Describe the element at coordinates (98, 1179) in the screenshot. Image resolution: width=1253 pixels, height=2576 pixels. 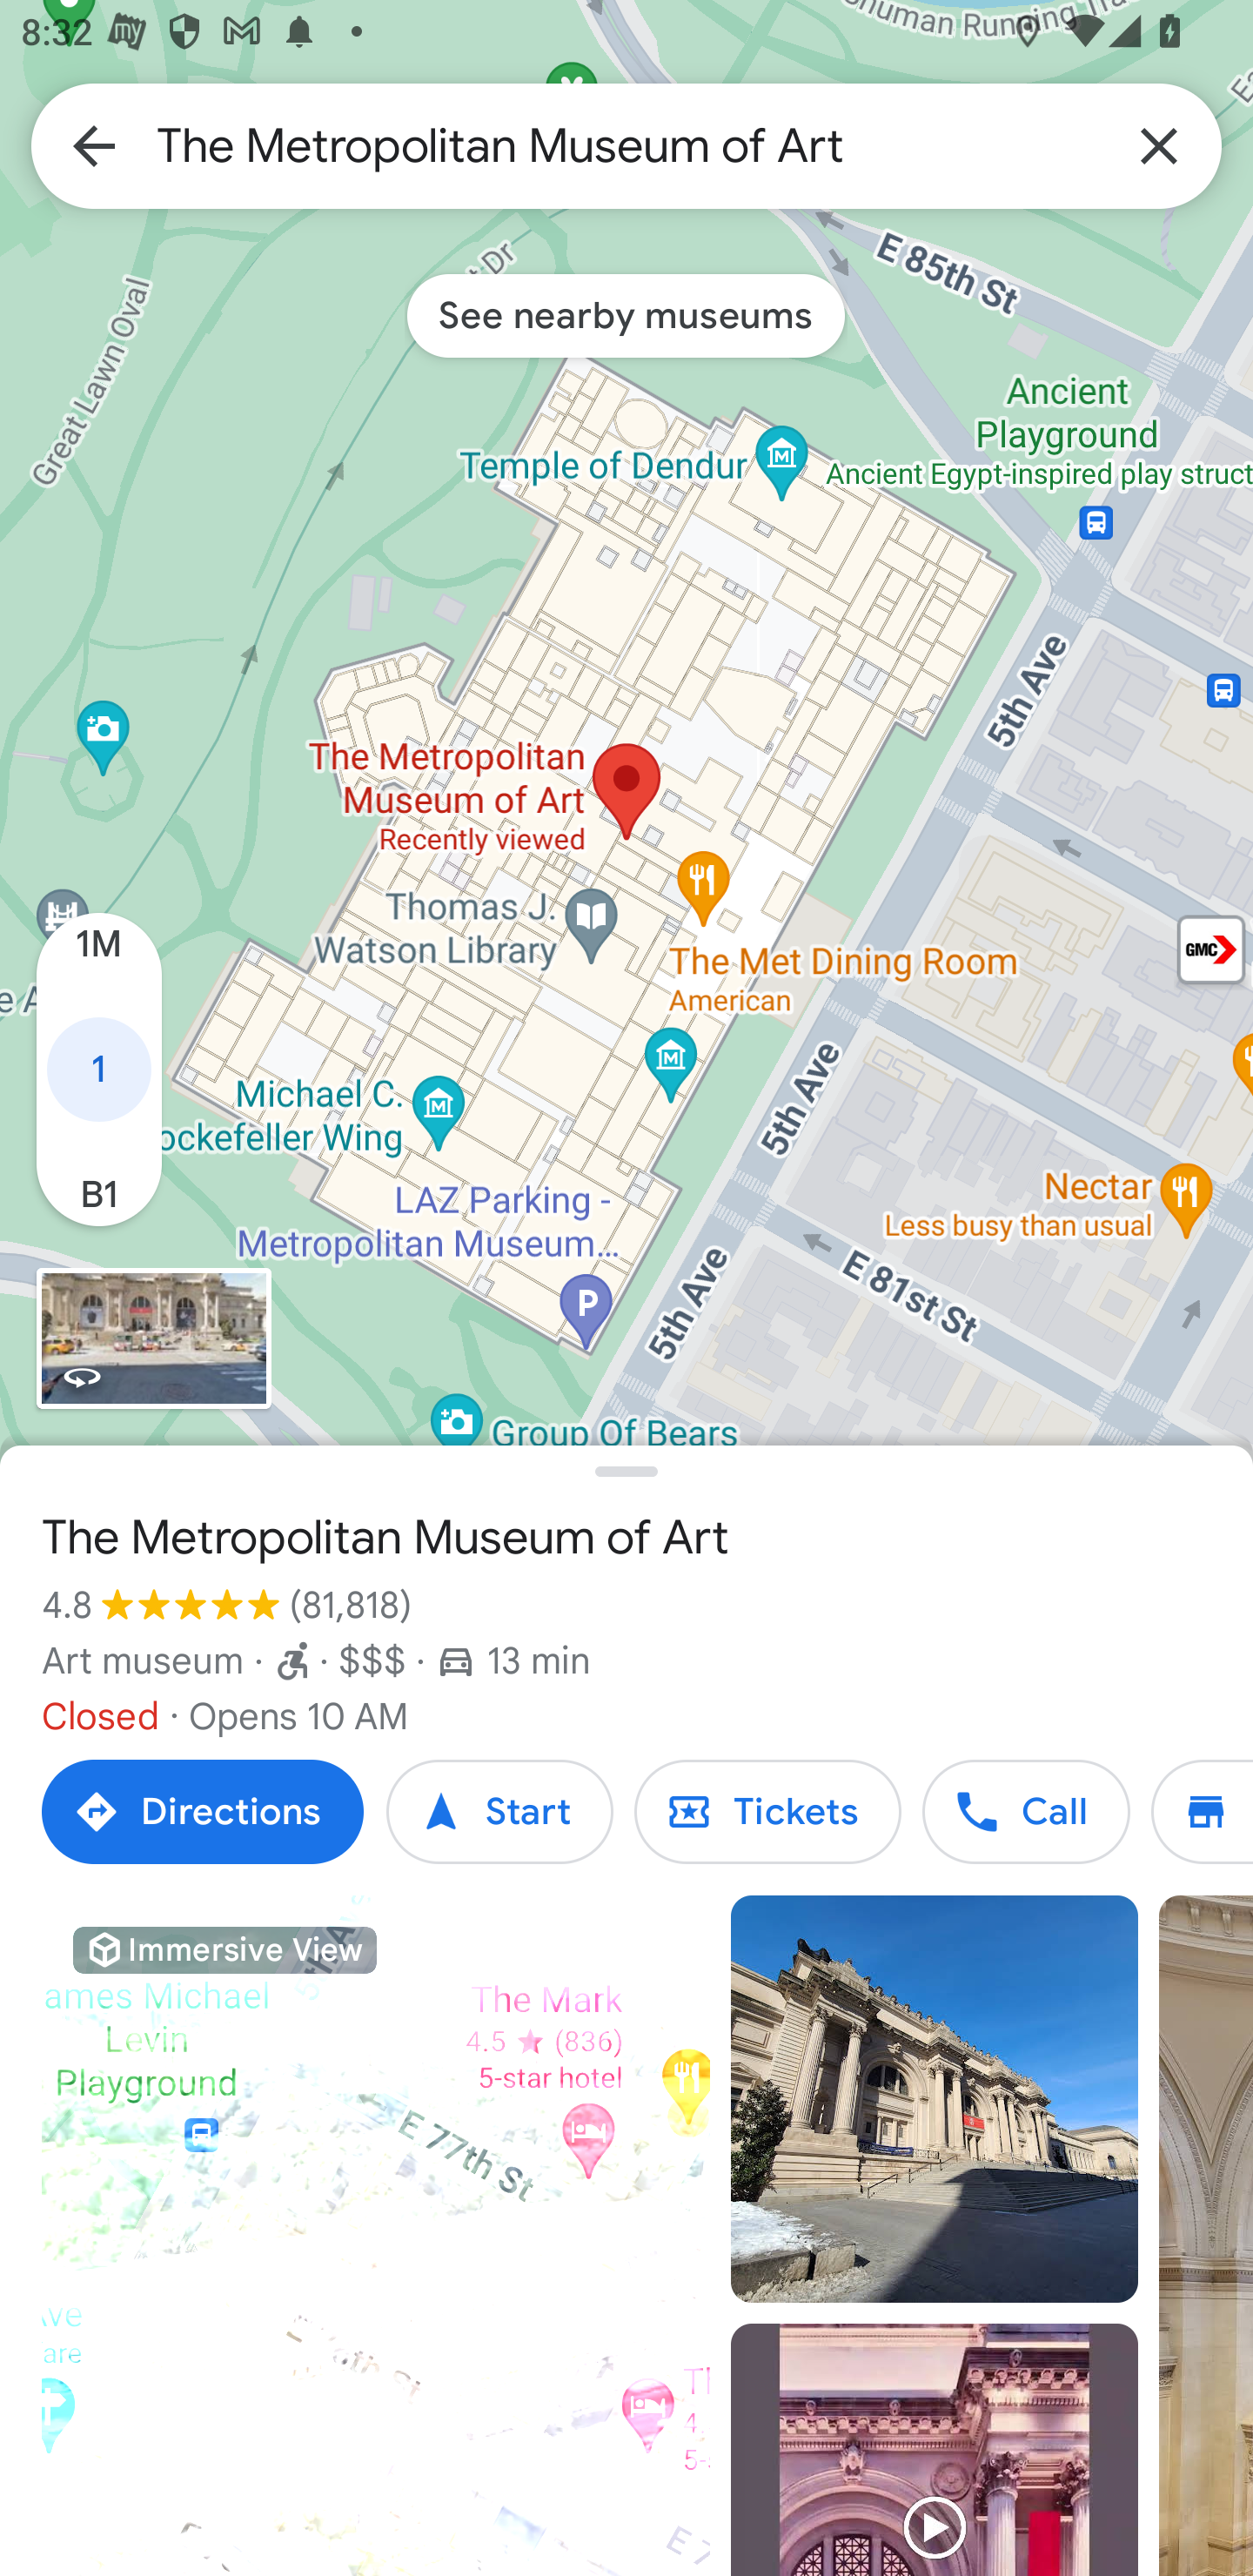
I see `Level B 1 B1` at that location.